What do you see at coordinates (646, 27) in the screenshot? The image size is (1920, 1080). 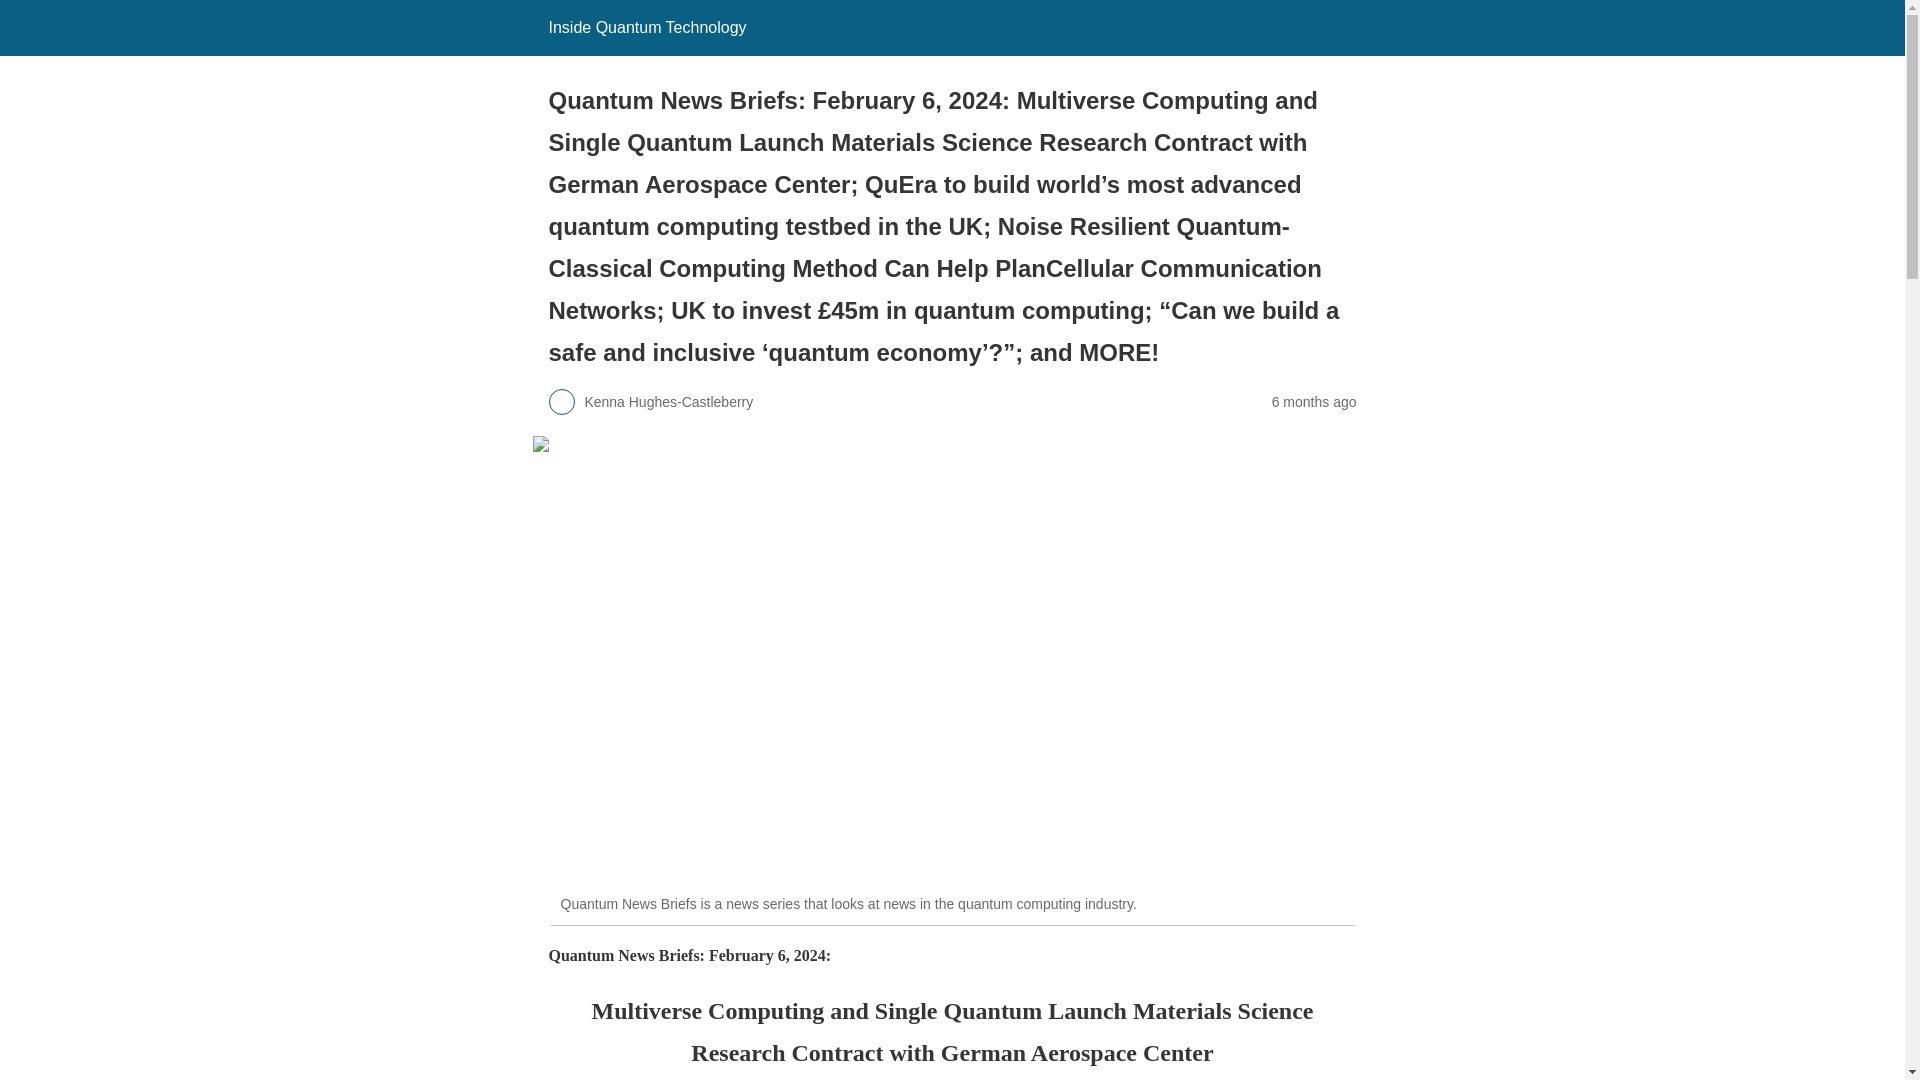 I see `Inside Quantum Technology` at bounding box center [646, 27].